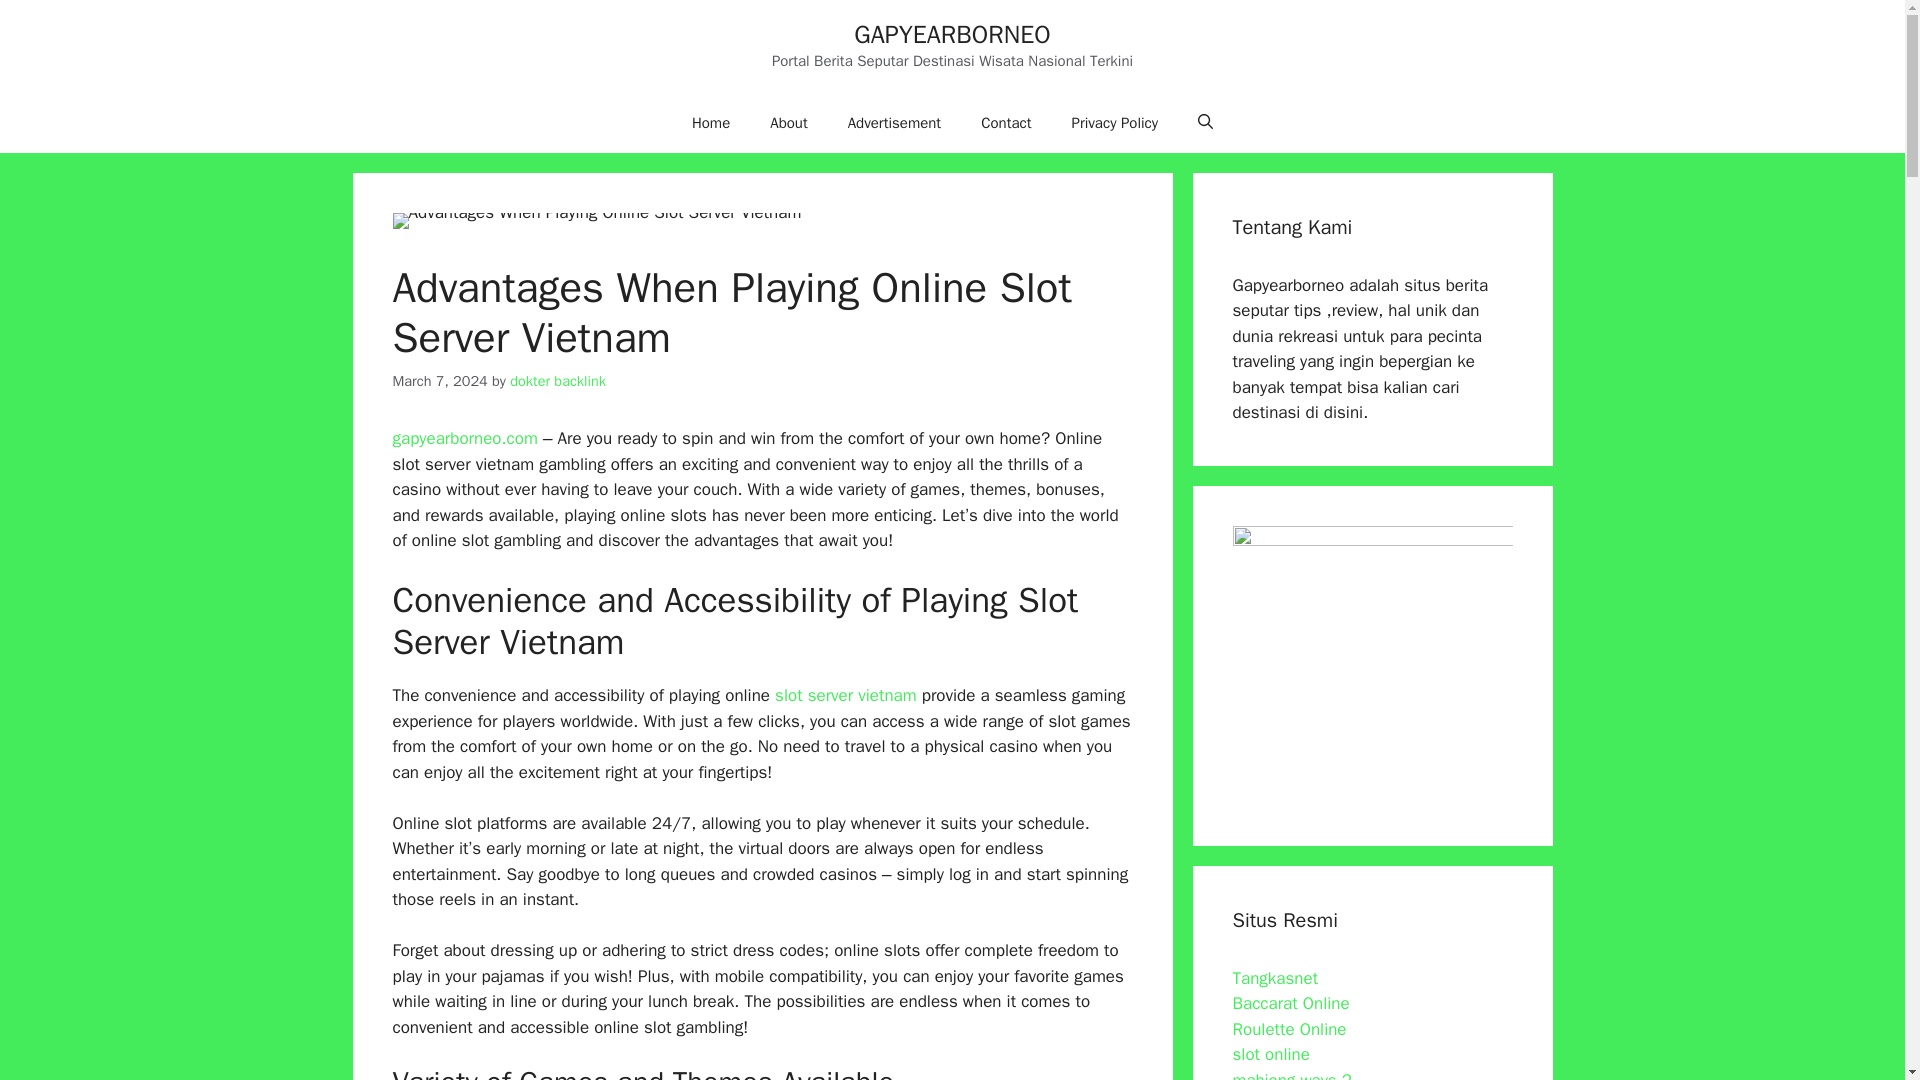  What do you see at coordinates (1006, 122) in the screenshot?
I see `Contact` at bounding box center [1006, 122].